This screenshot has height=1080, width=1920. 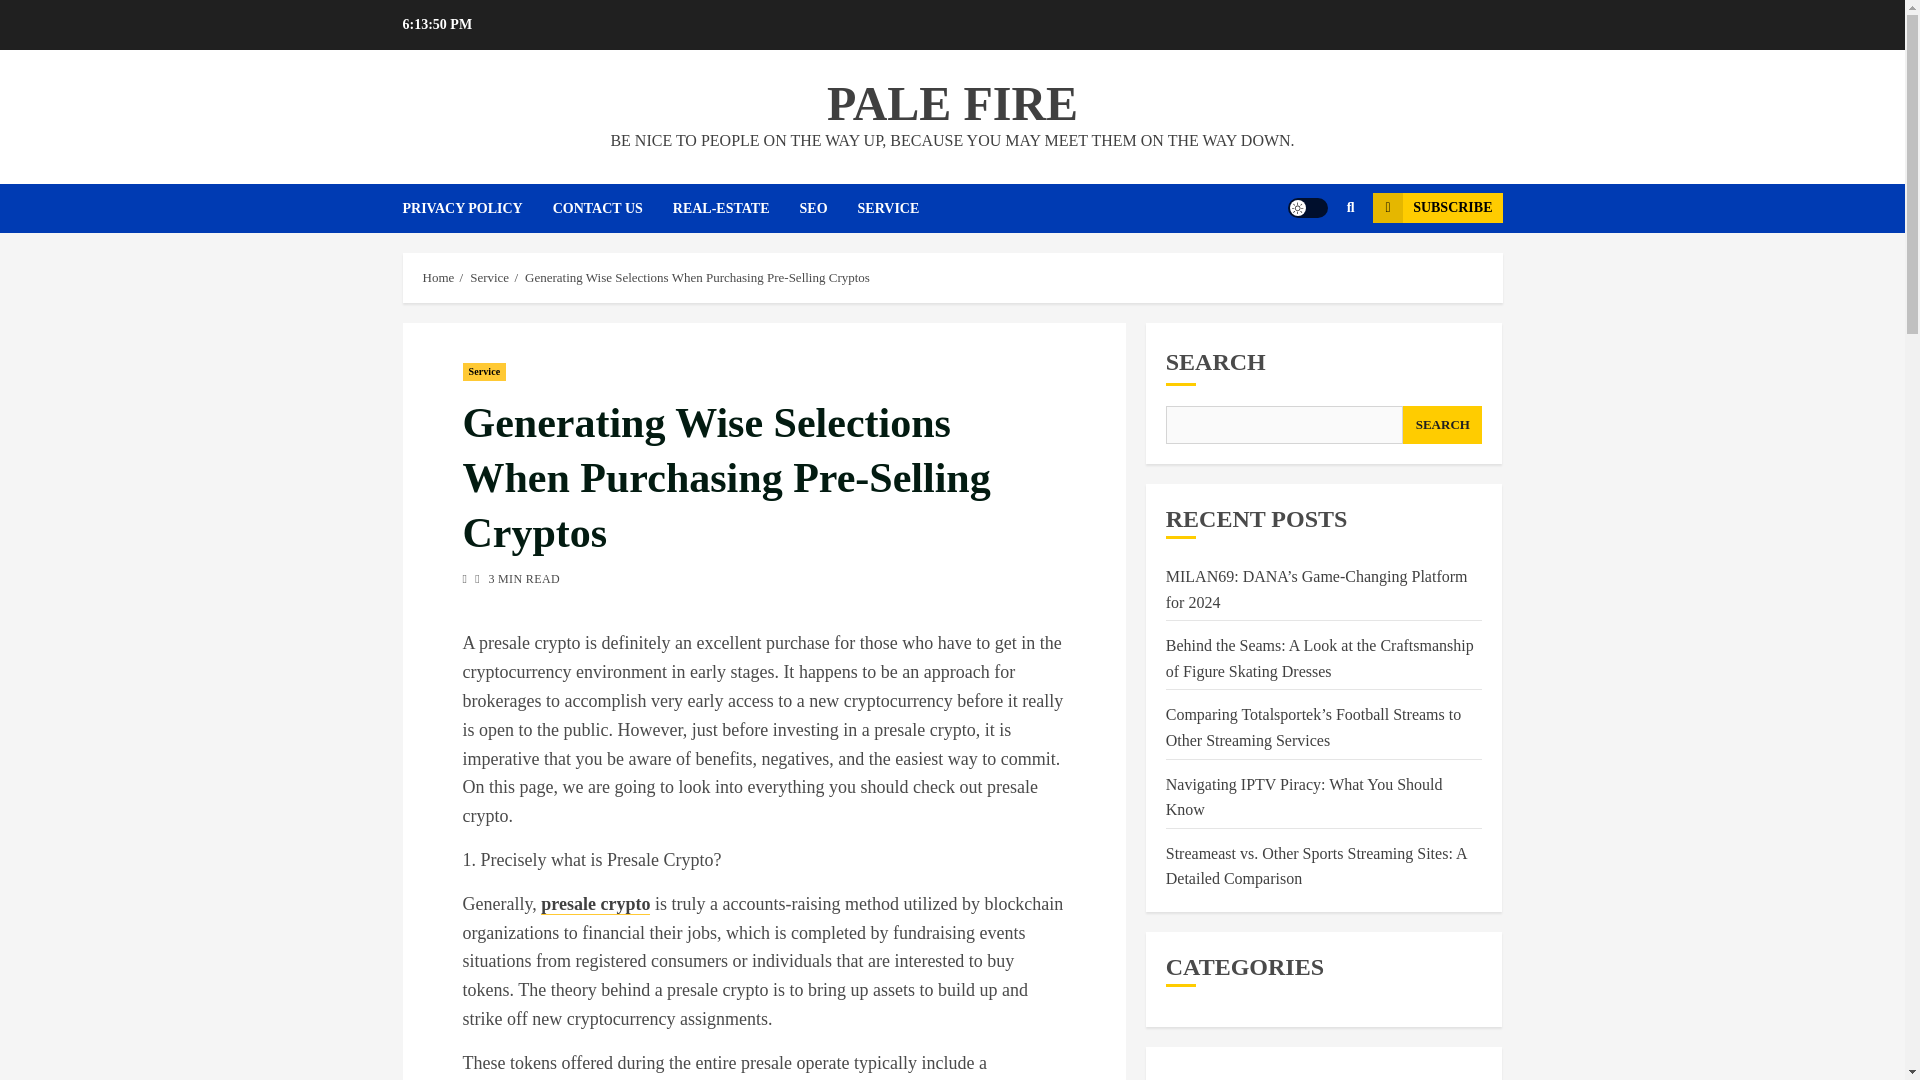 What do you see at coordinates (438, 278) in the screenshot?
I see `Home` at bounding box center [438, 278].